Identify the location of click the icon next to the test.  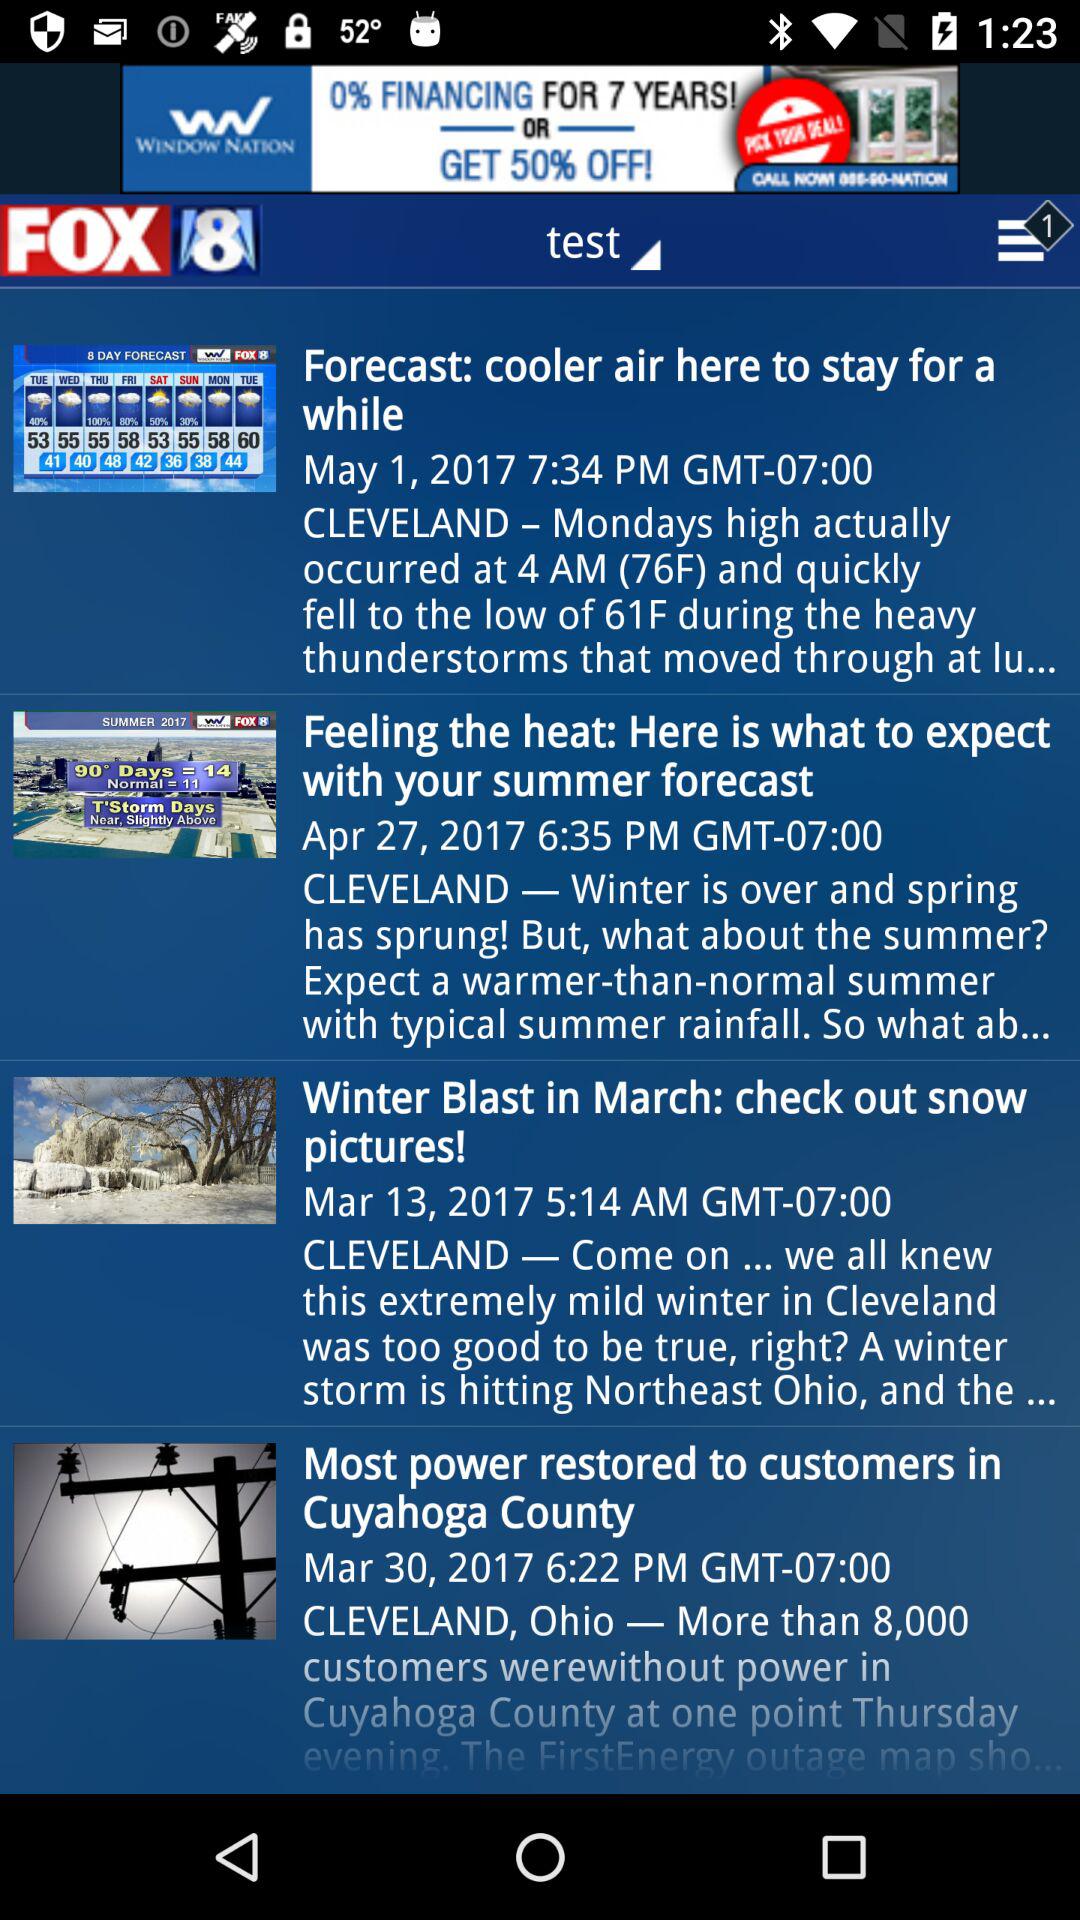
(131, 240).